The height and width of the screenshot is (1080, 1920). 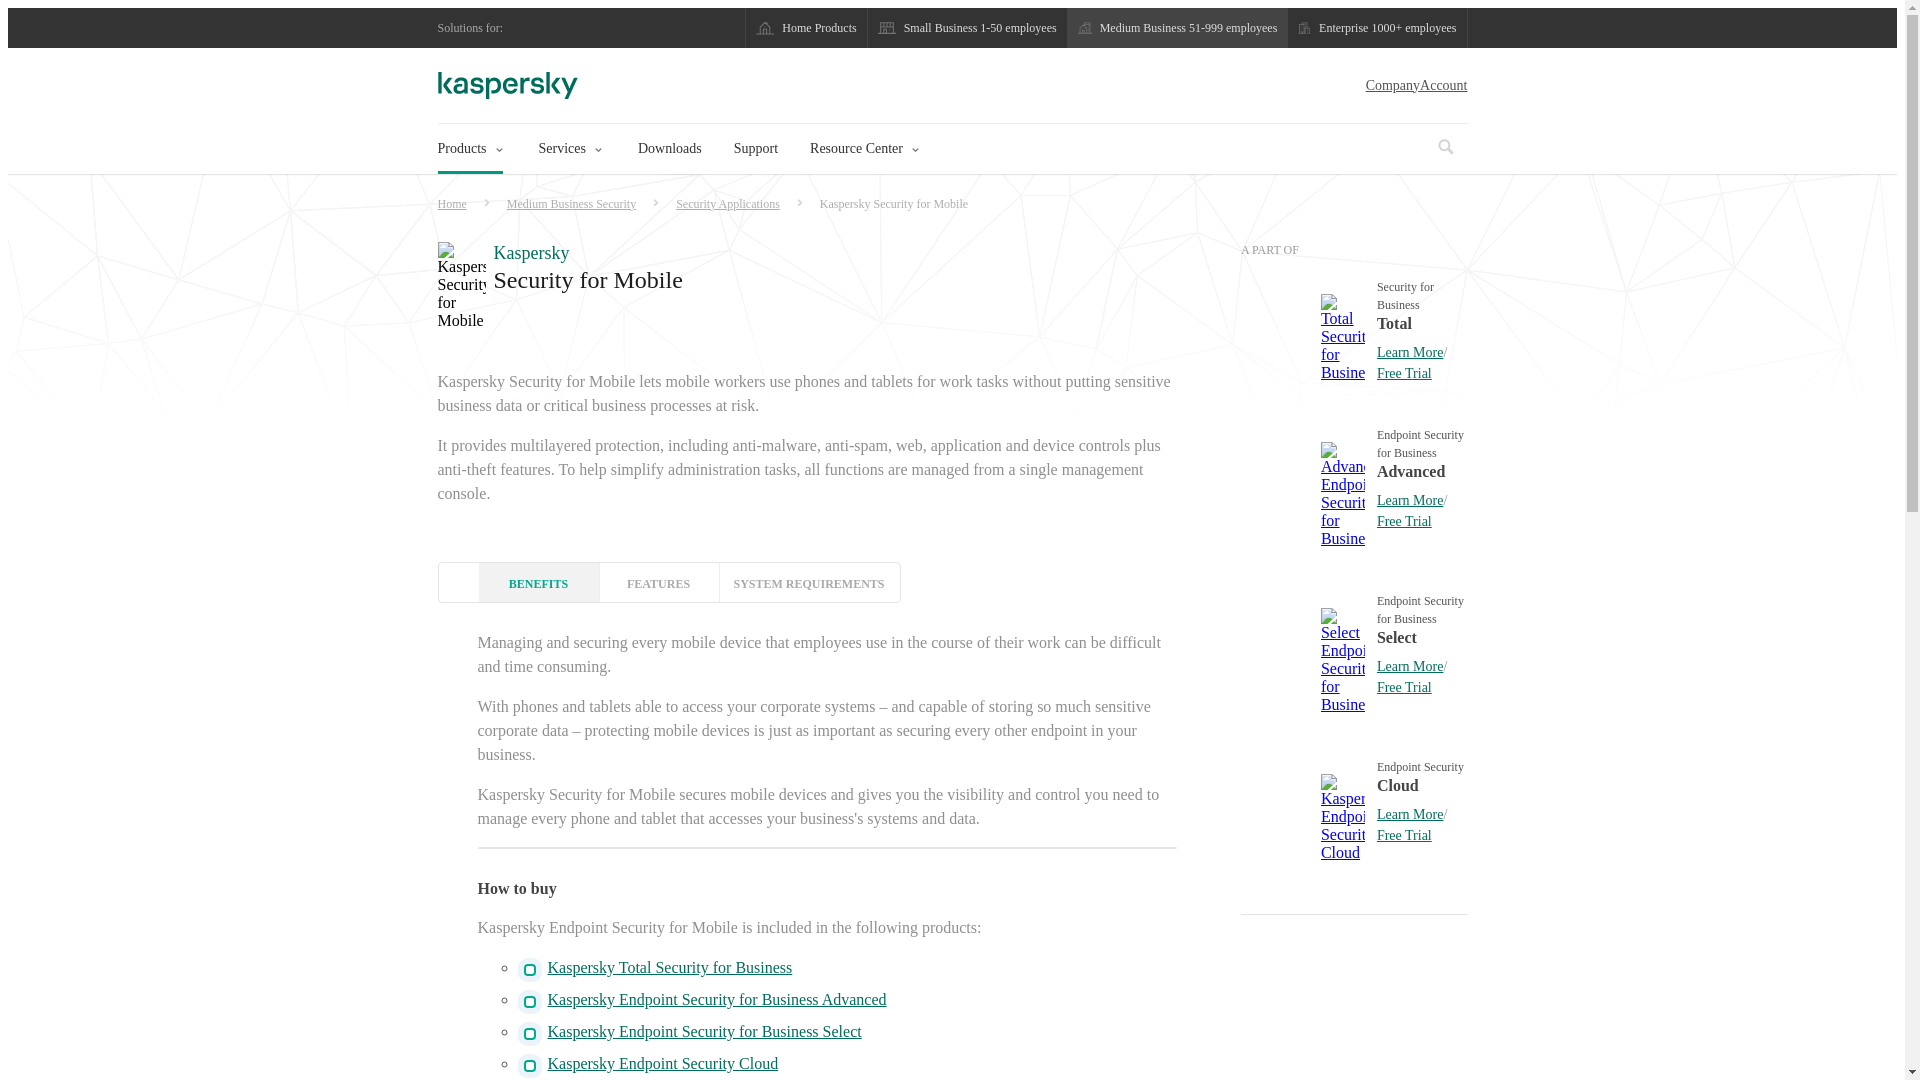 What do you see at coordinates (498, 149) in the screenshot?
I see `Products` at bounding box center [498, 149].